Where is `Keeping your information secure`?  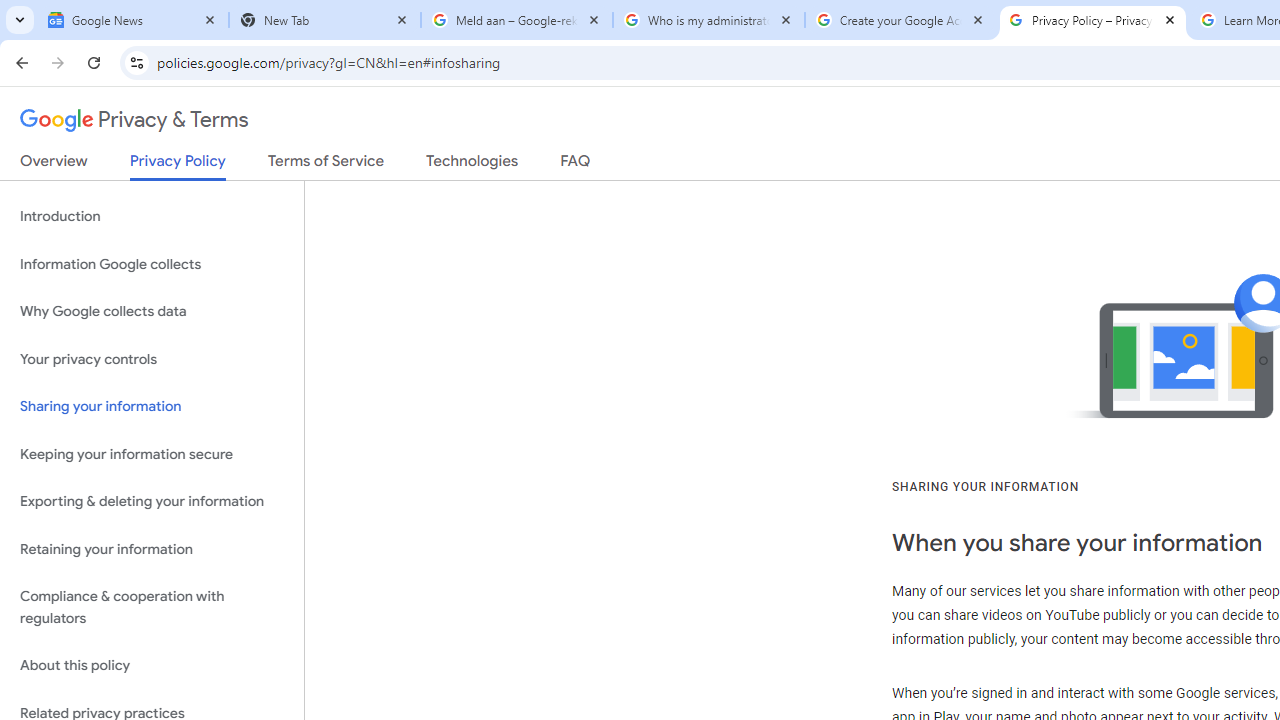 Keeping your information secure is located at coordinates (152, 454).